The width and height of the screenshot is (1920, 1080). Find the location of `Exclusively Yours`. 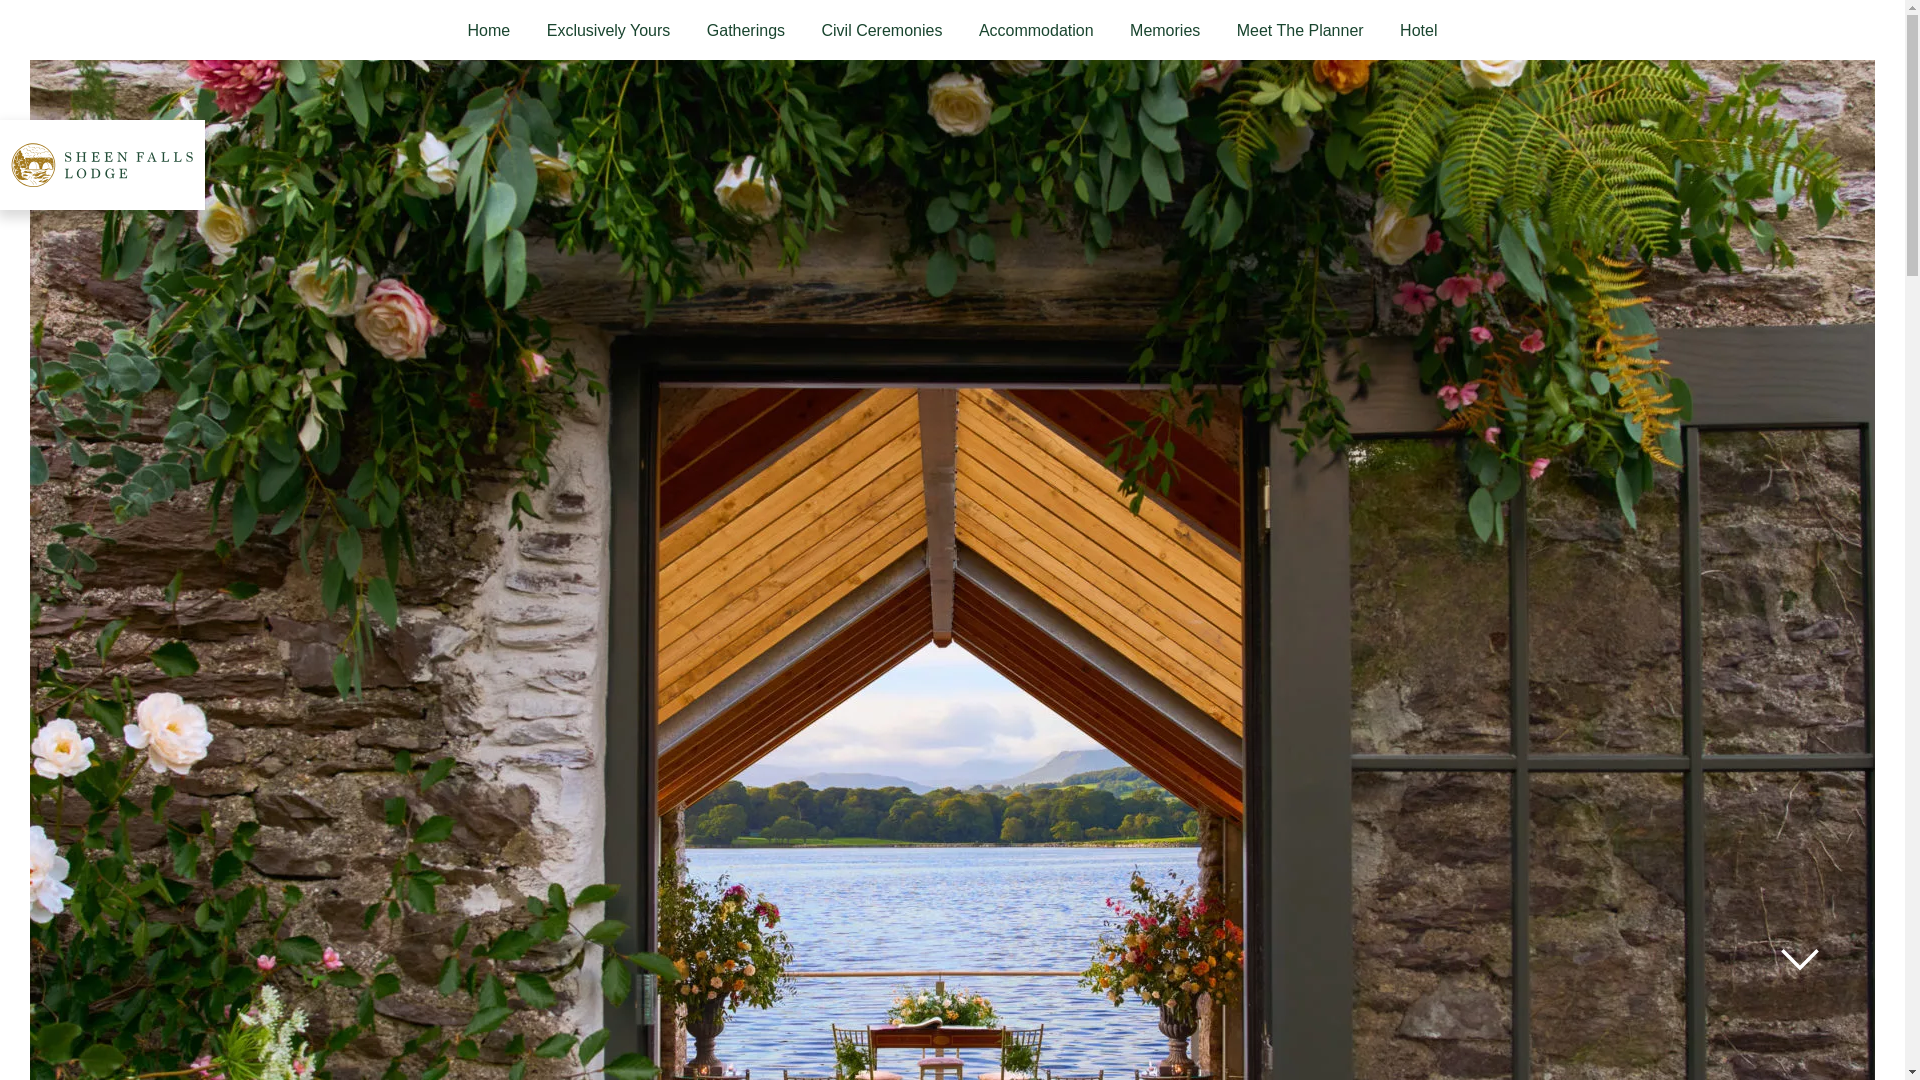

Exclusively Yours is located at coordinates (608, 30).